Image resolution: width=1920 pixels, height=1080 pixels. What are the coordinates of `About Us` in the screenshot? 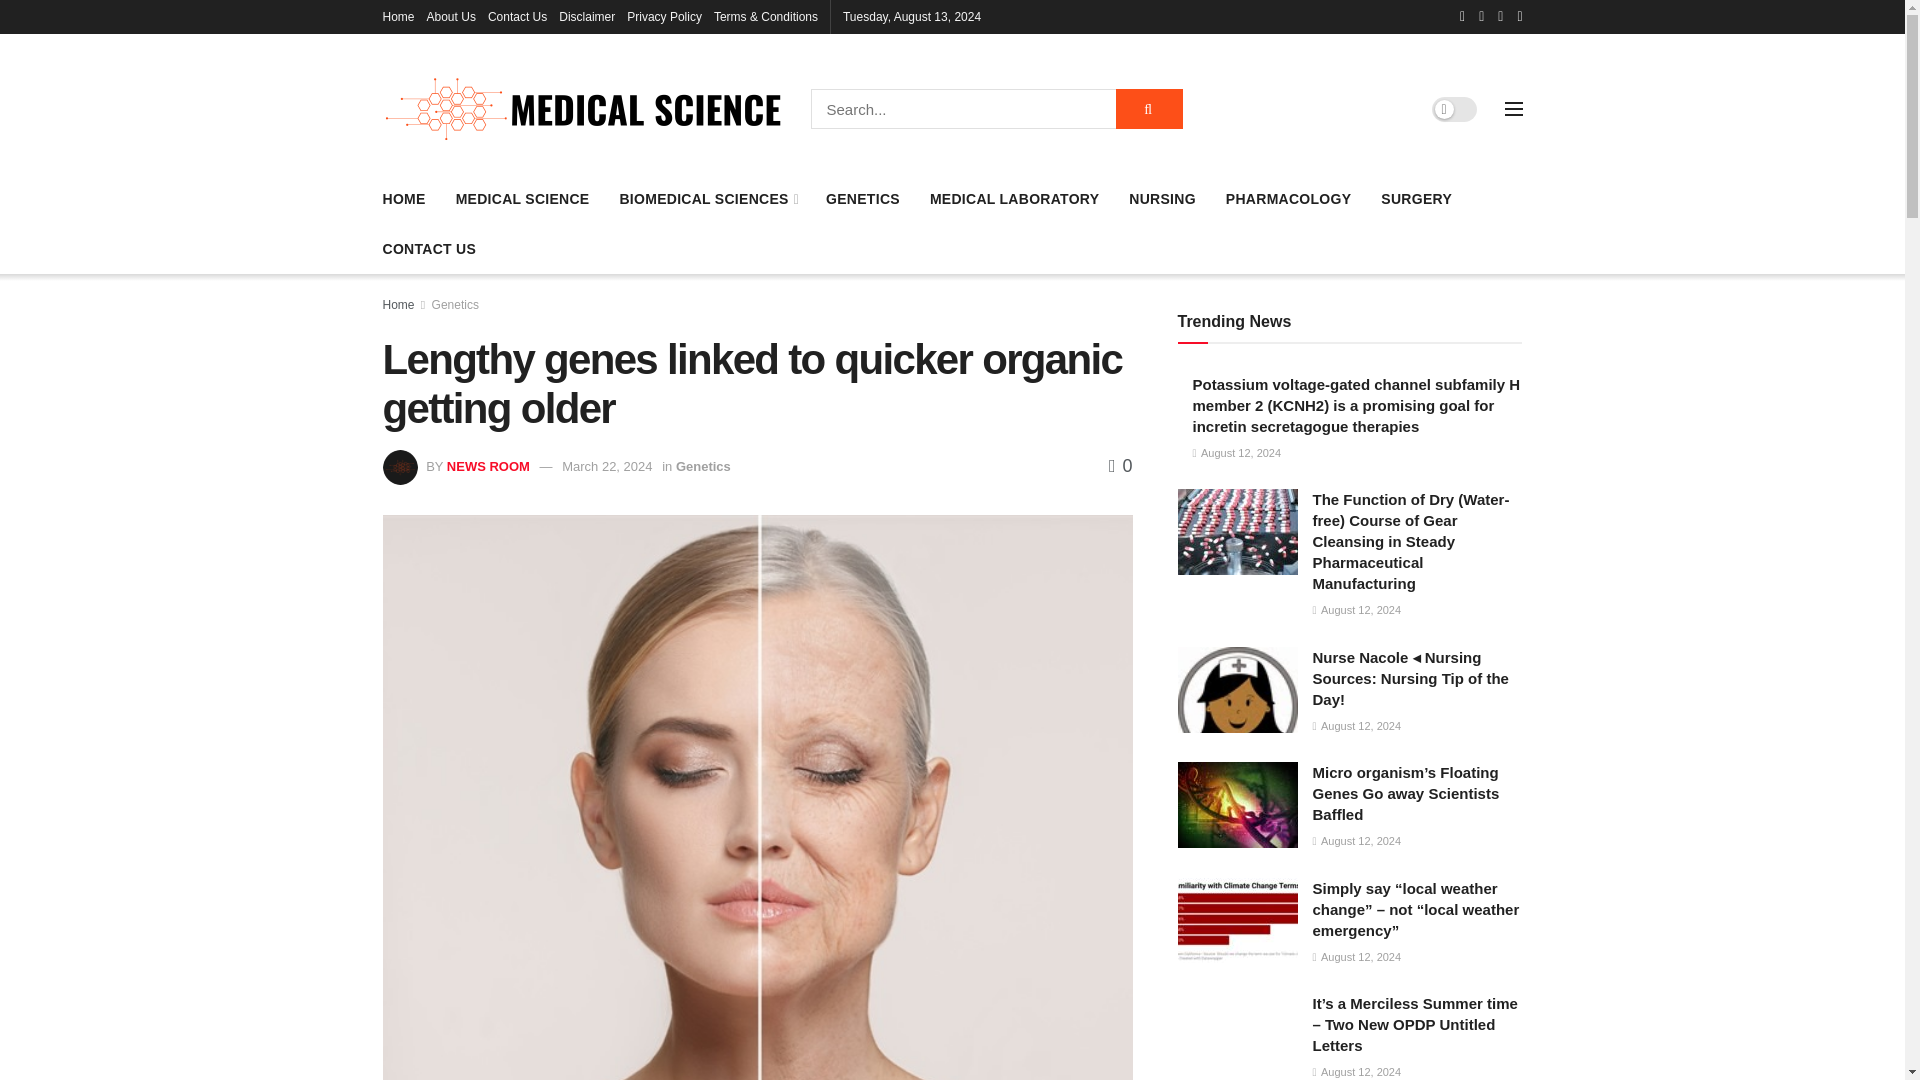 It's located at (451, 16).